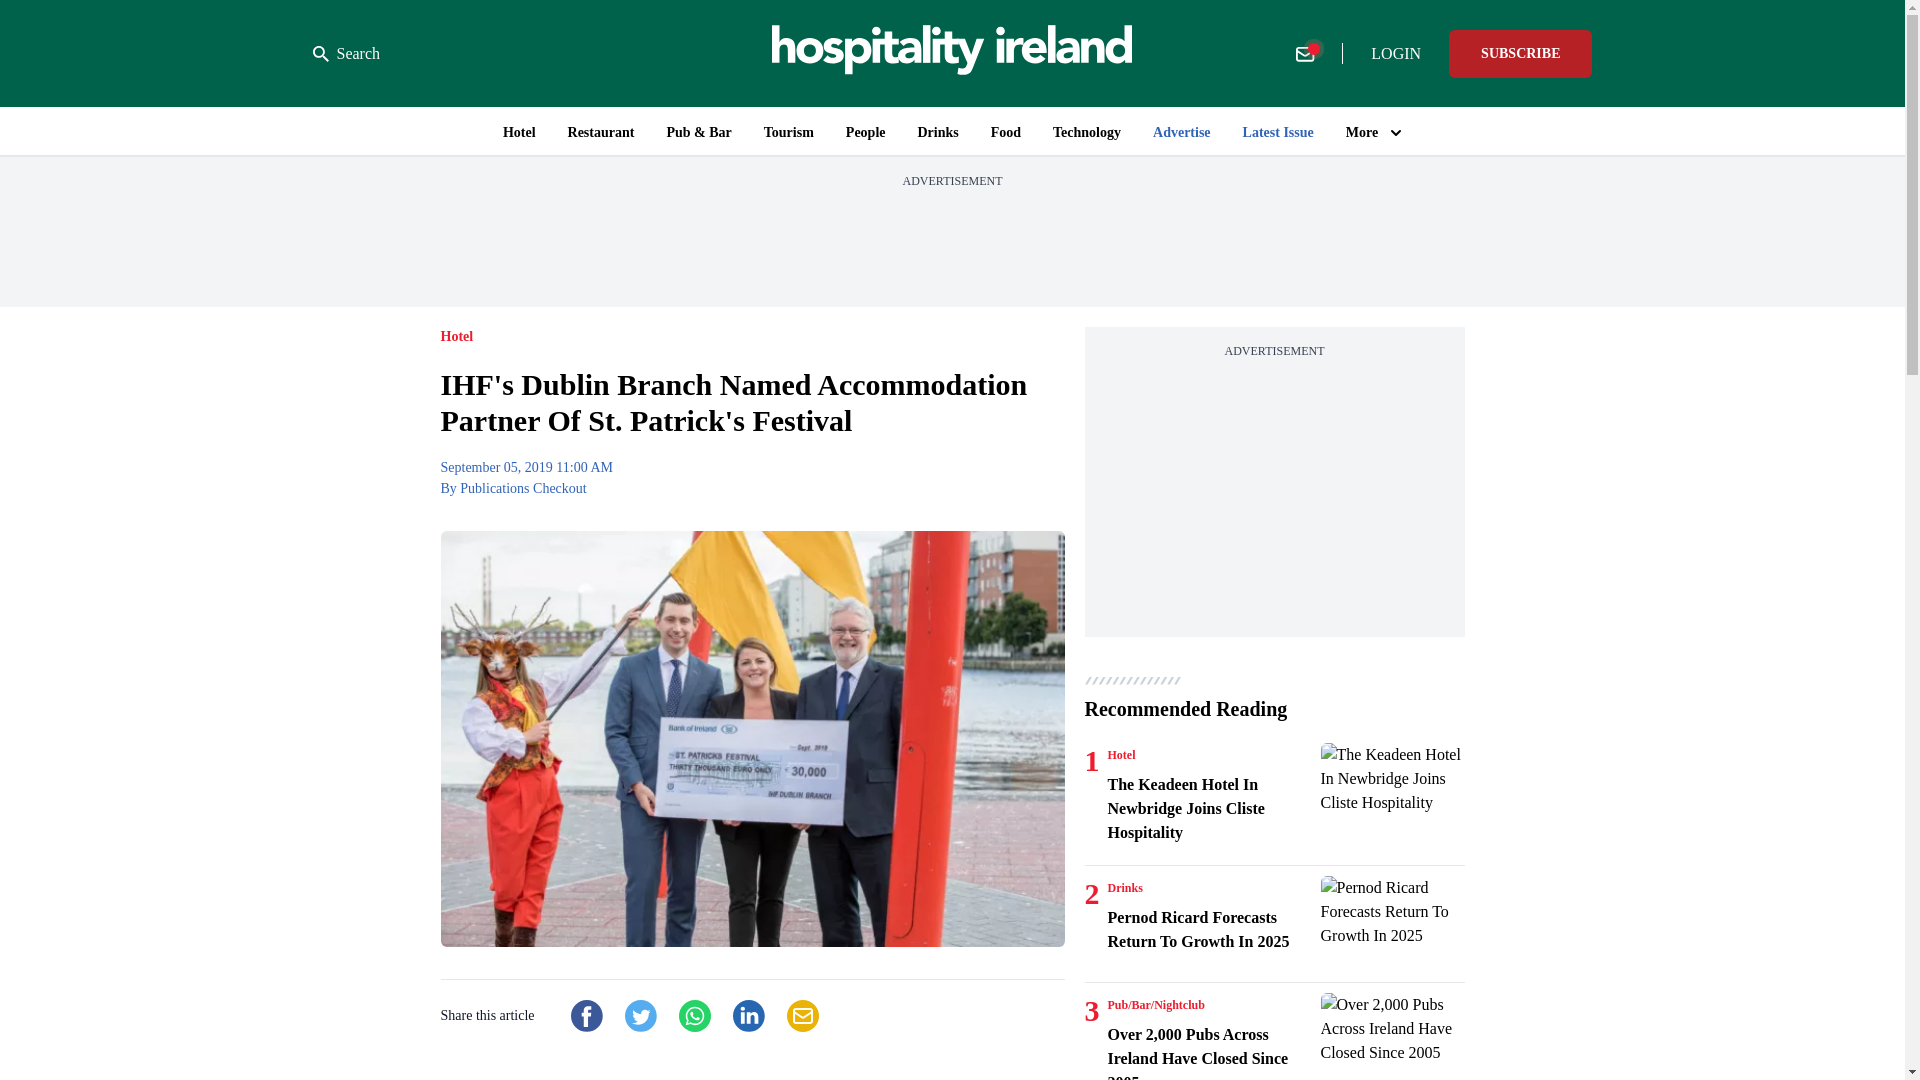 The height and width of the screenshot is (1080, 1920). I want to click on Hotel, so click(1122, 754).